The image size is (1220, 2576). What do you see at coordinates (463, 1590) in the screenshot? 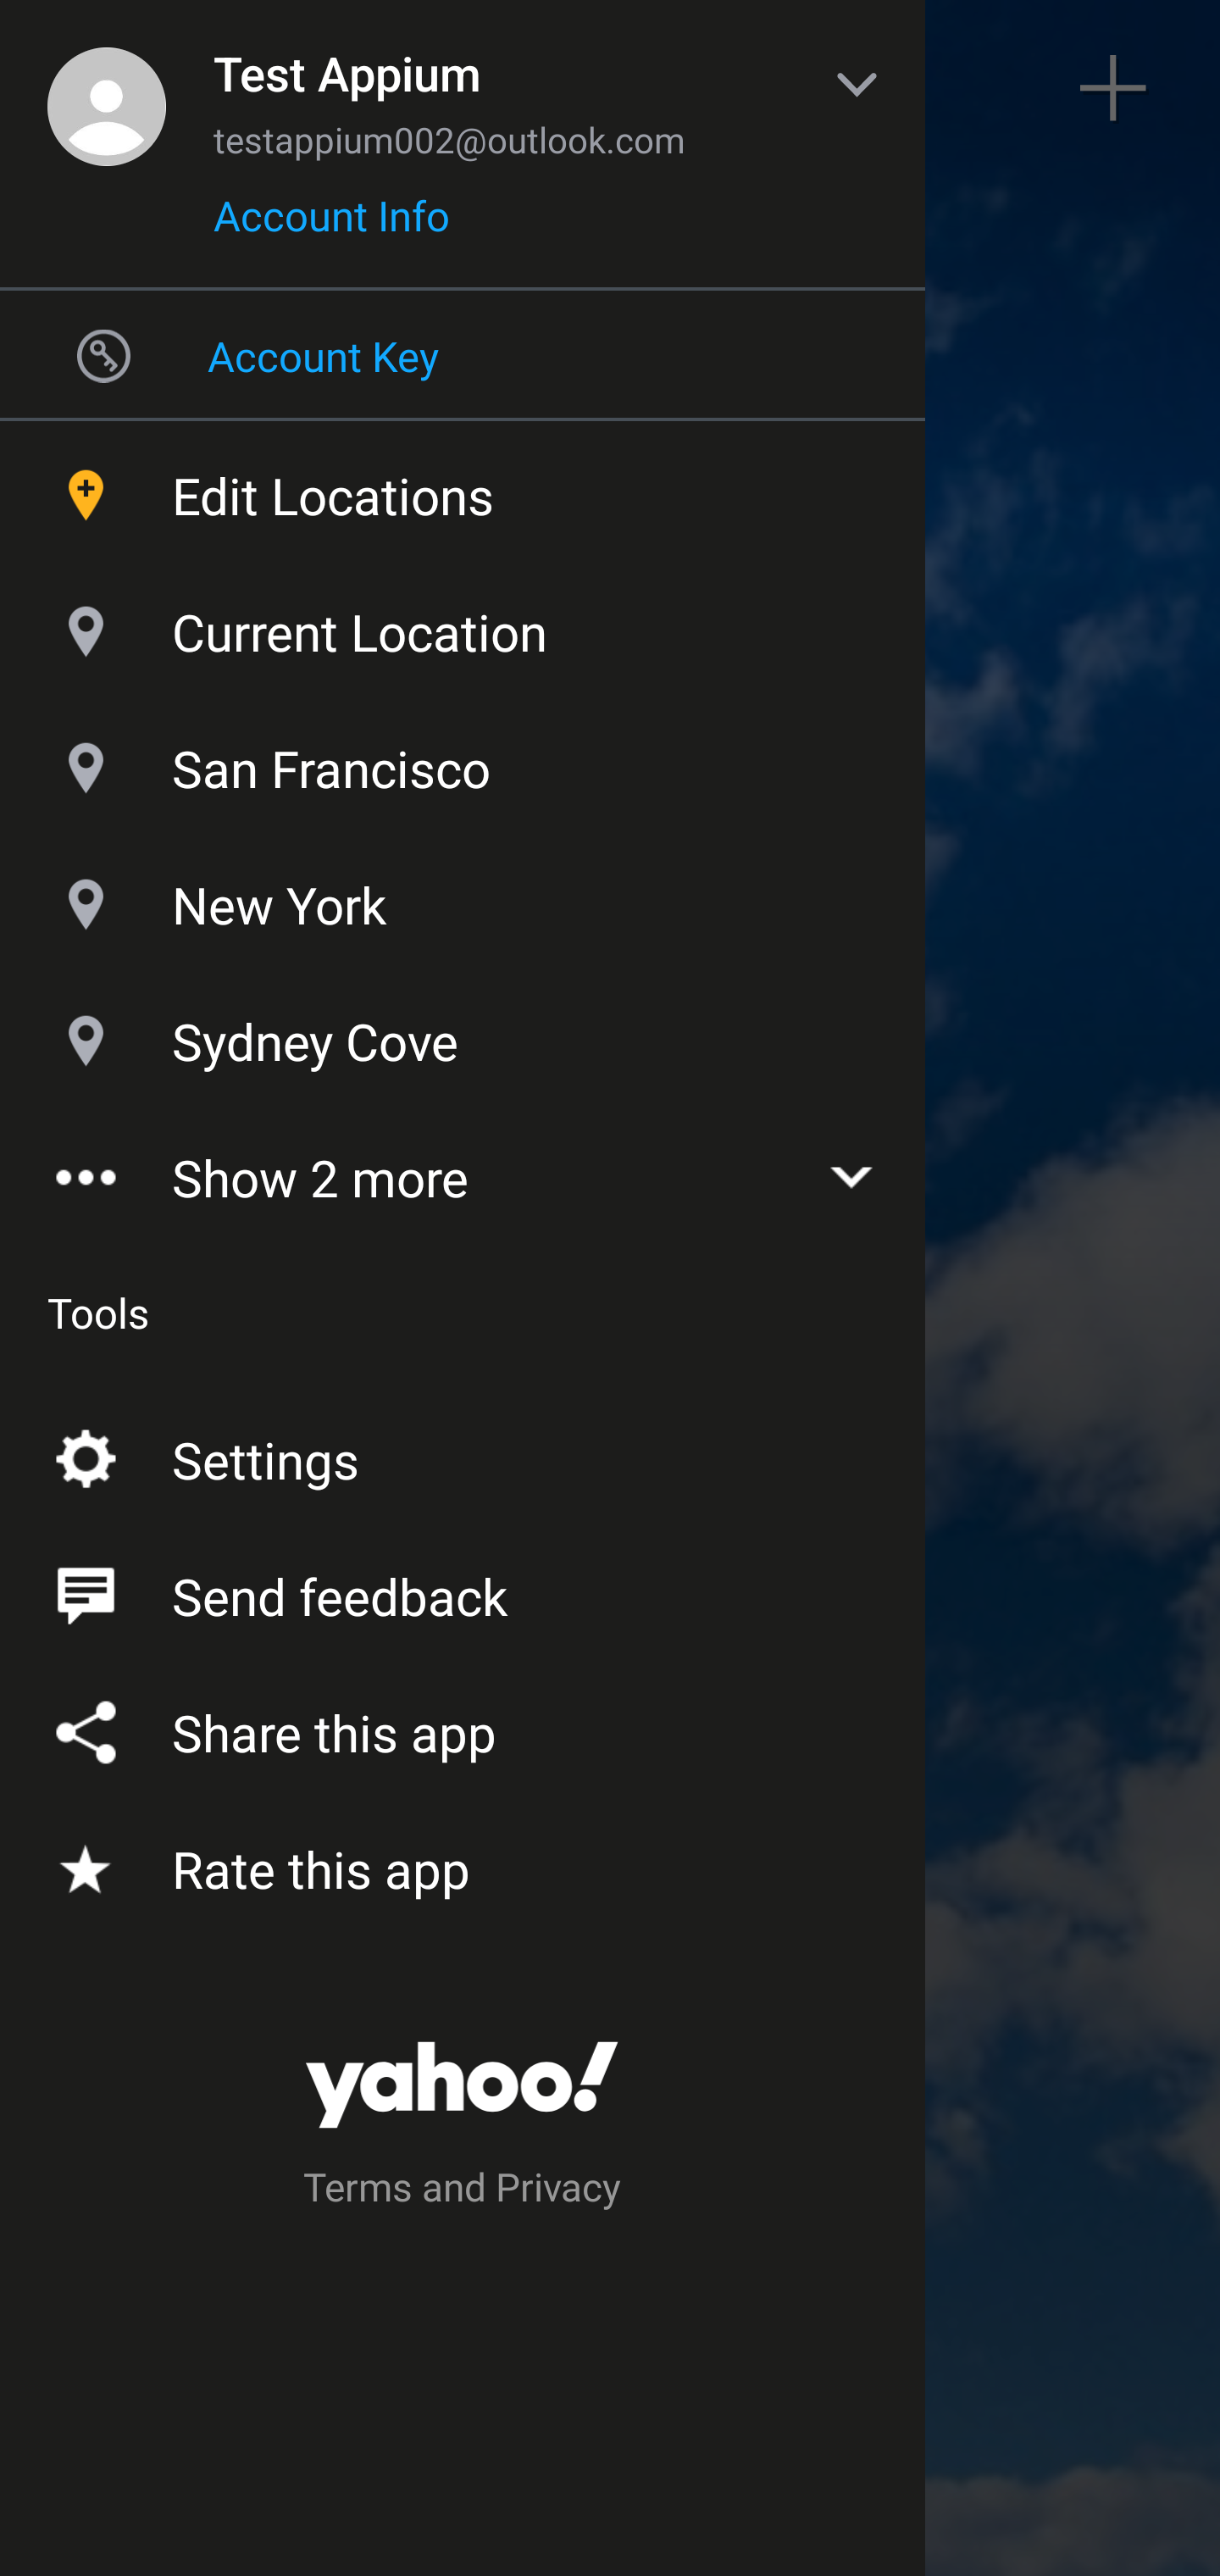
I see `Send feedback` at bounding box center [463, 1590].